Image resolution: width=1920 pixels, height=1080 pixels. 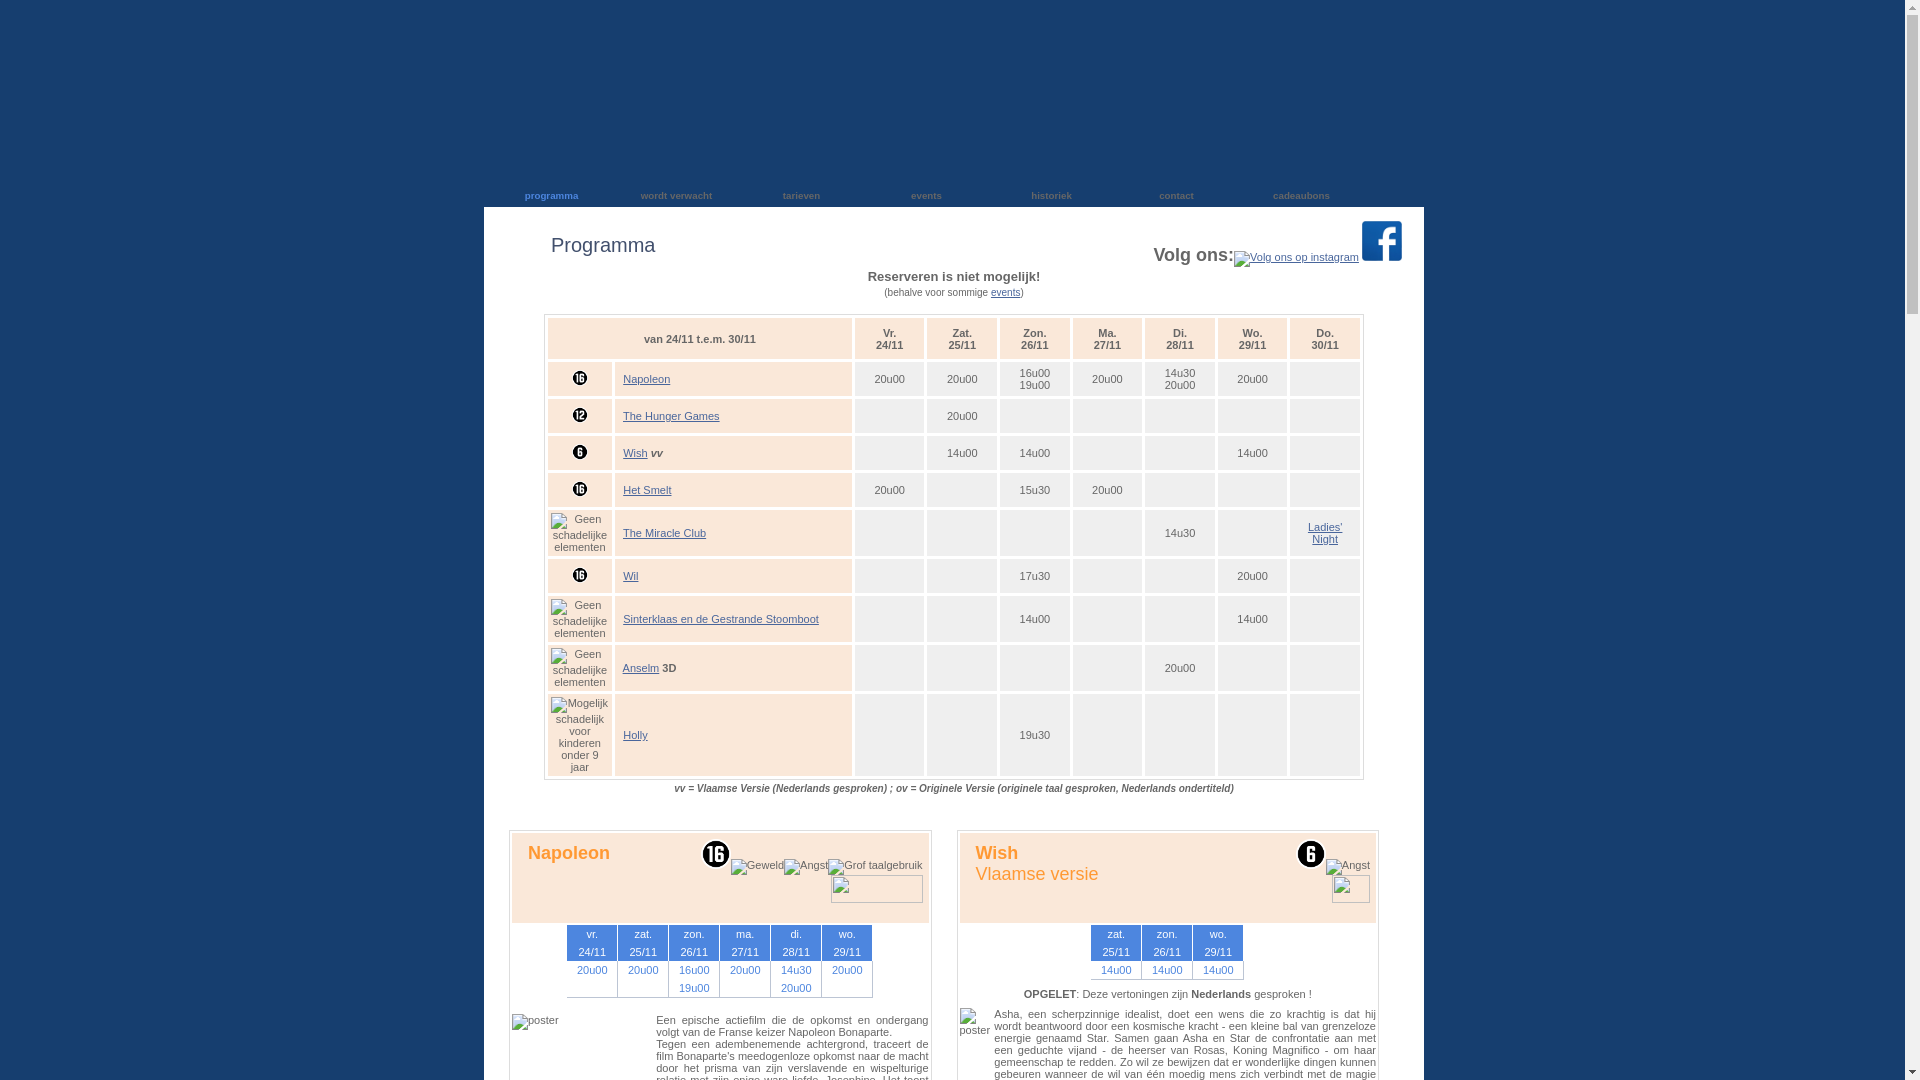 What do you see at coordinates (580, 378) in the screenshot?
I see `Mogelijk schadelijk voor kinderen onder 16 jaar` at bounding box center [580, 378].